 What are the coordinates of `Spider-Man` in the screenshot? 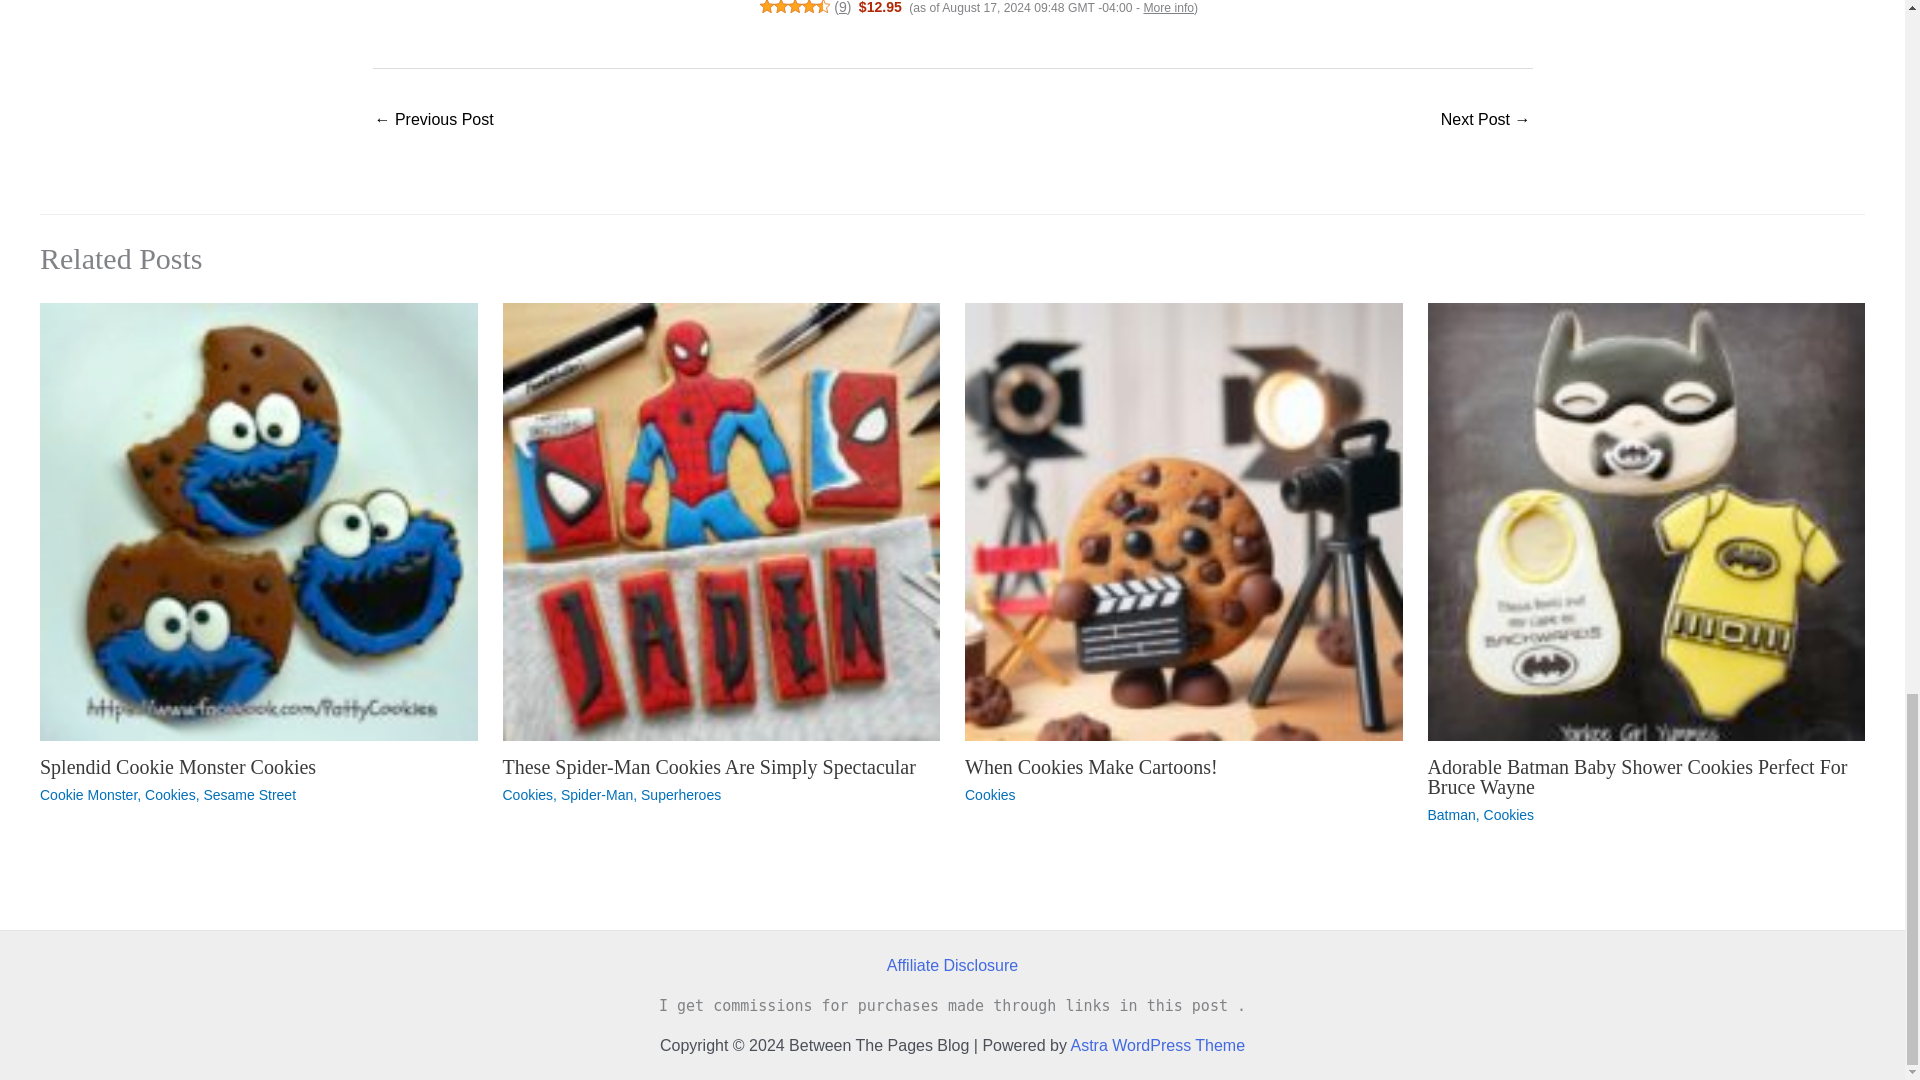 It's located at (596, 795).